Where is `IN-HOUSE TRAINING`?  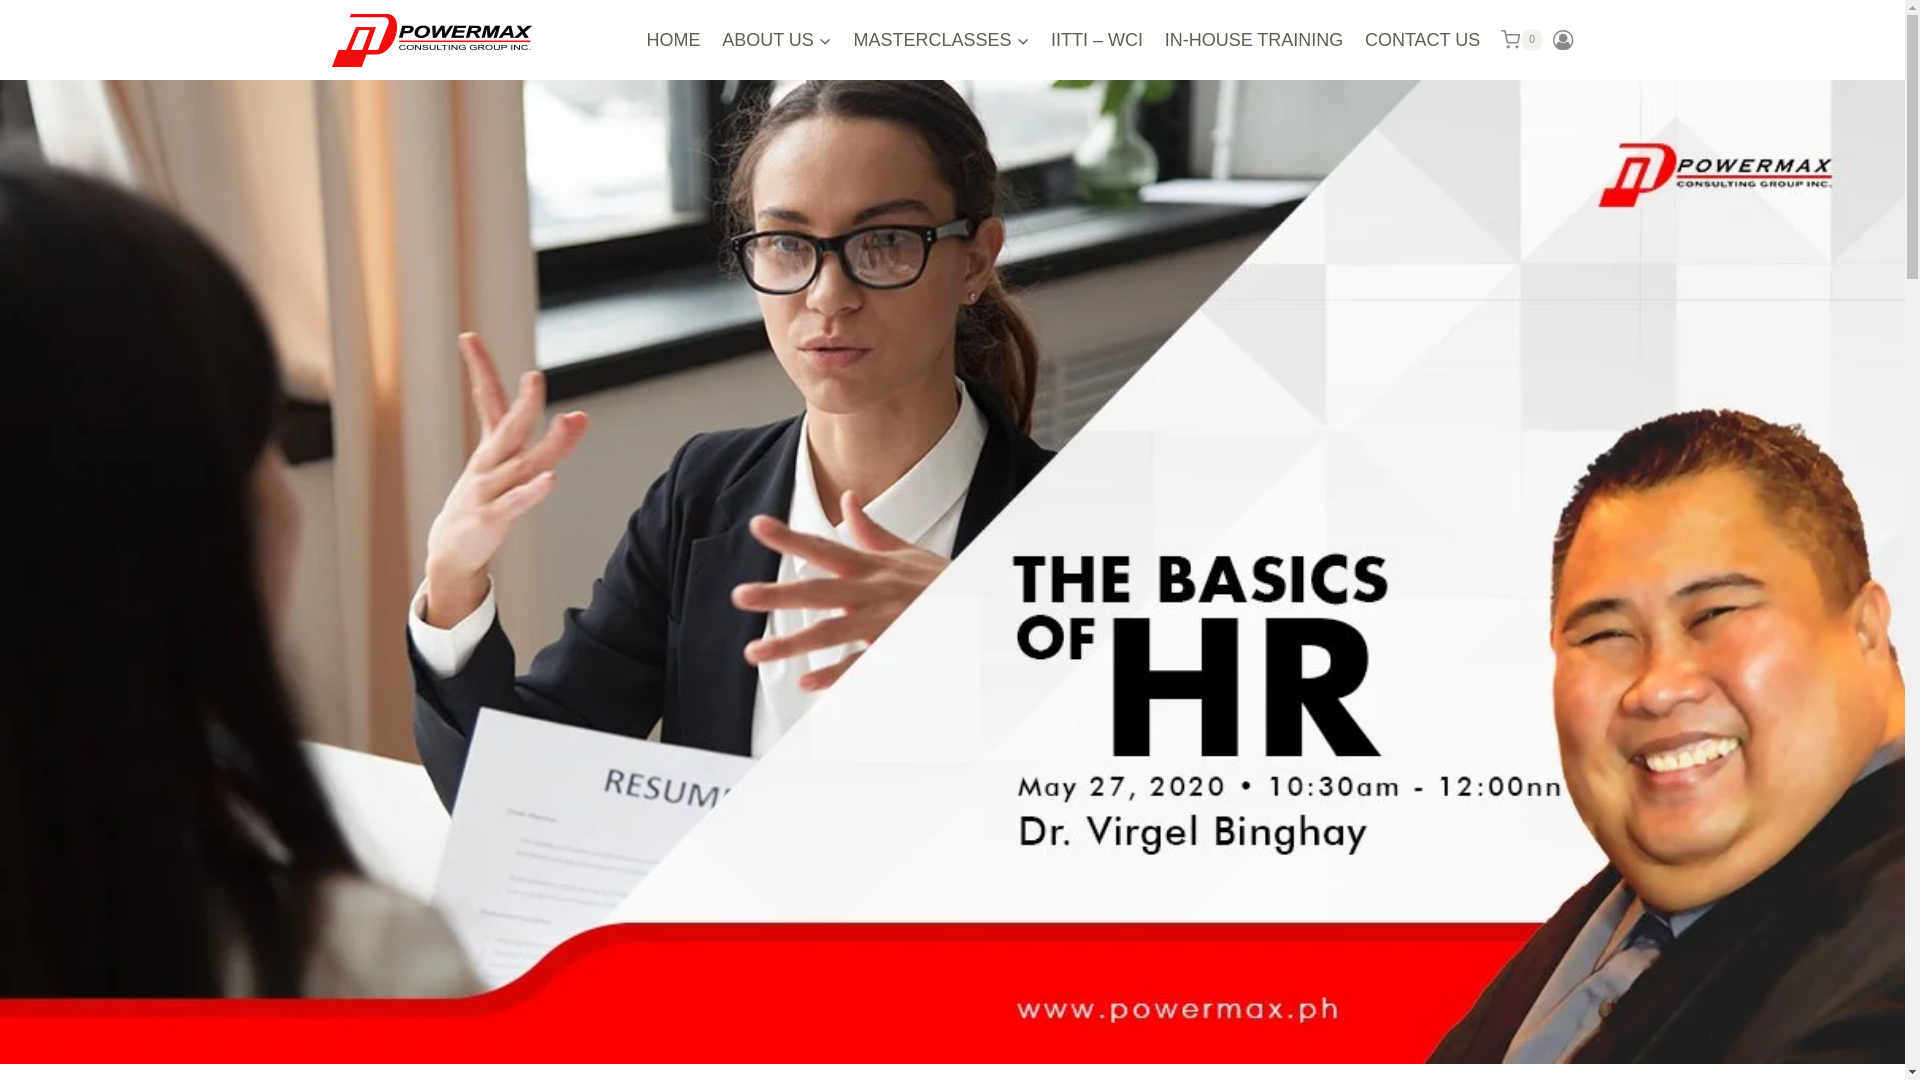 IN-HOUSE TRAINING is located at coordinates (1253, 40).